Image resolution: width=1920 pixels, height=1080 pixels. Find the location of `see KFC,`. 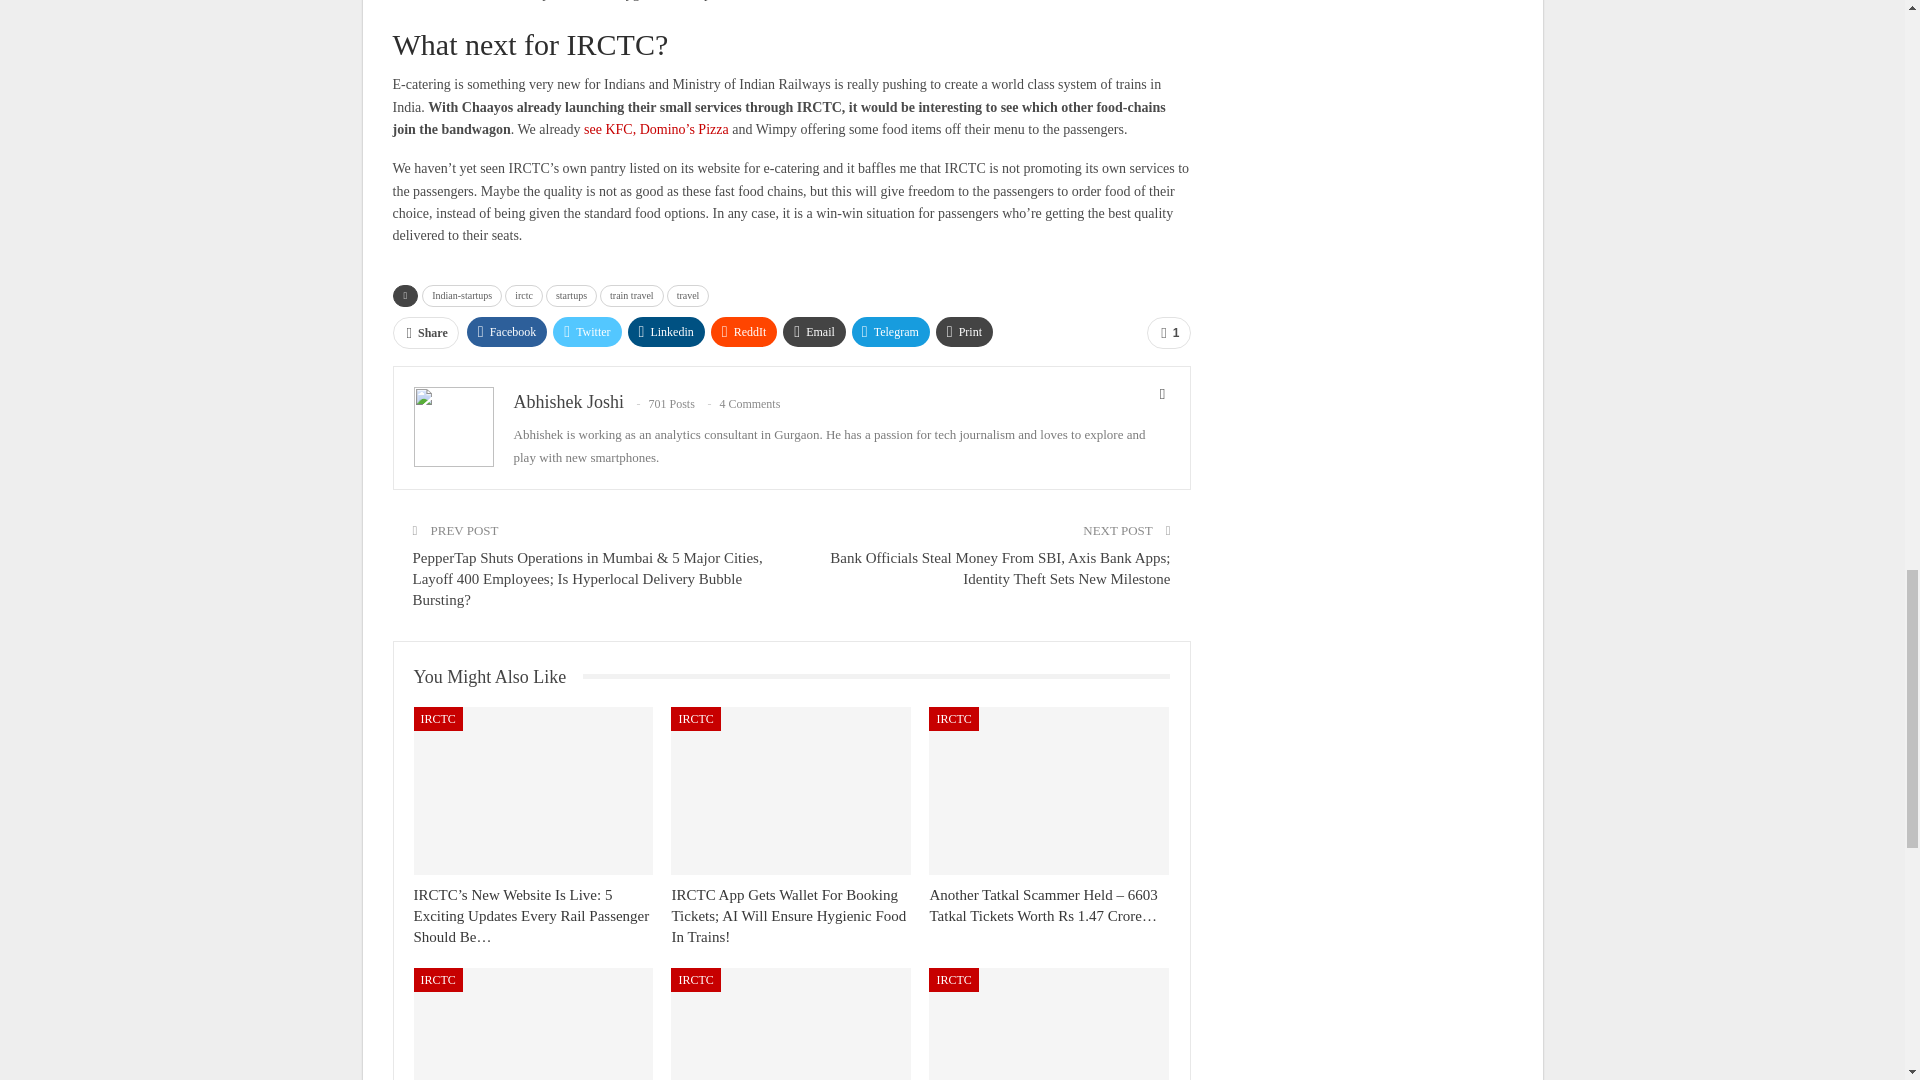

see KFC, is located at coordinates (609, 130).